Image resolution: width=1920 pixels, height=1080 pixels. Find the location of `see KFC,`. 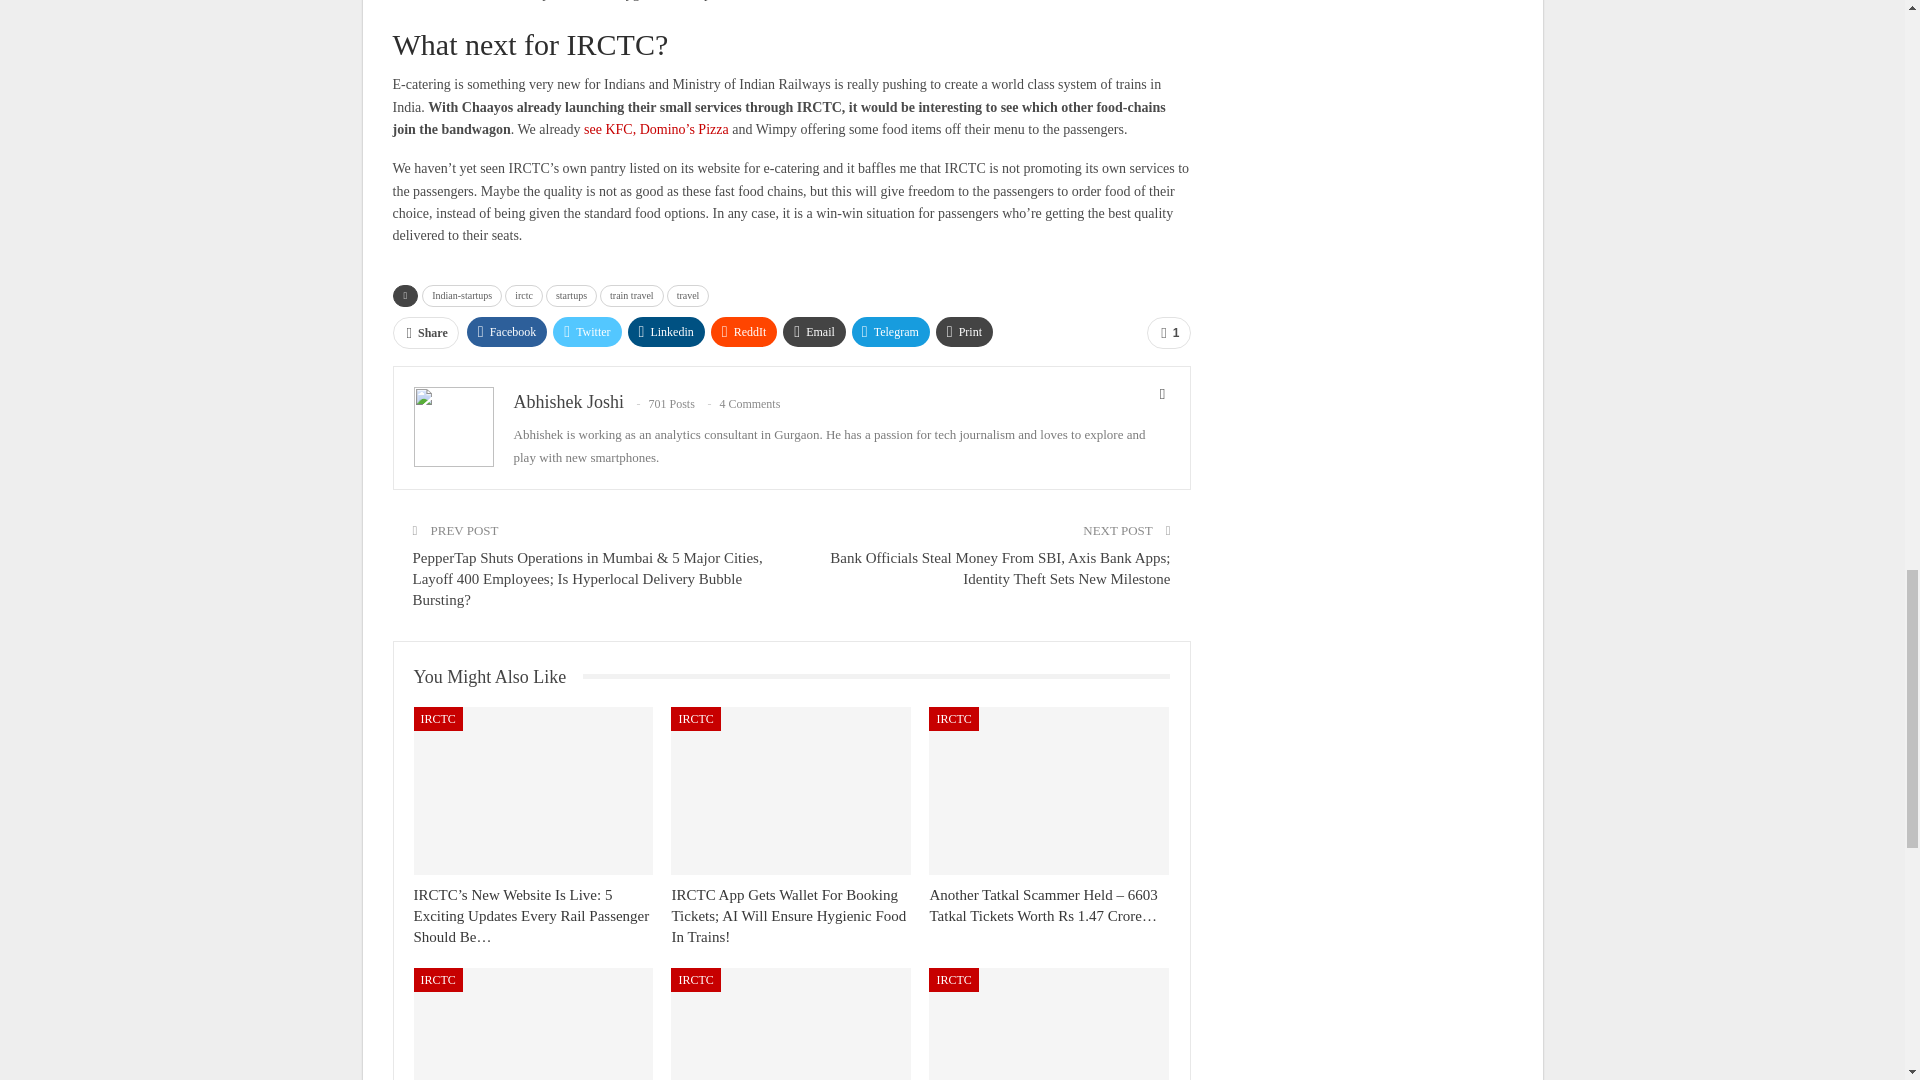

see KFC, is located at coordinates (609, 130).